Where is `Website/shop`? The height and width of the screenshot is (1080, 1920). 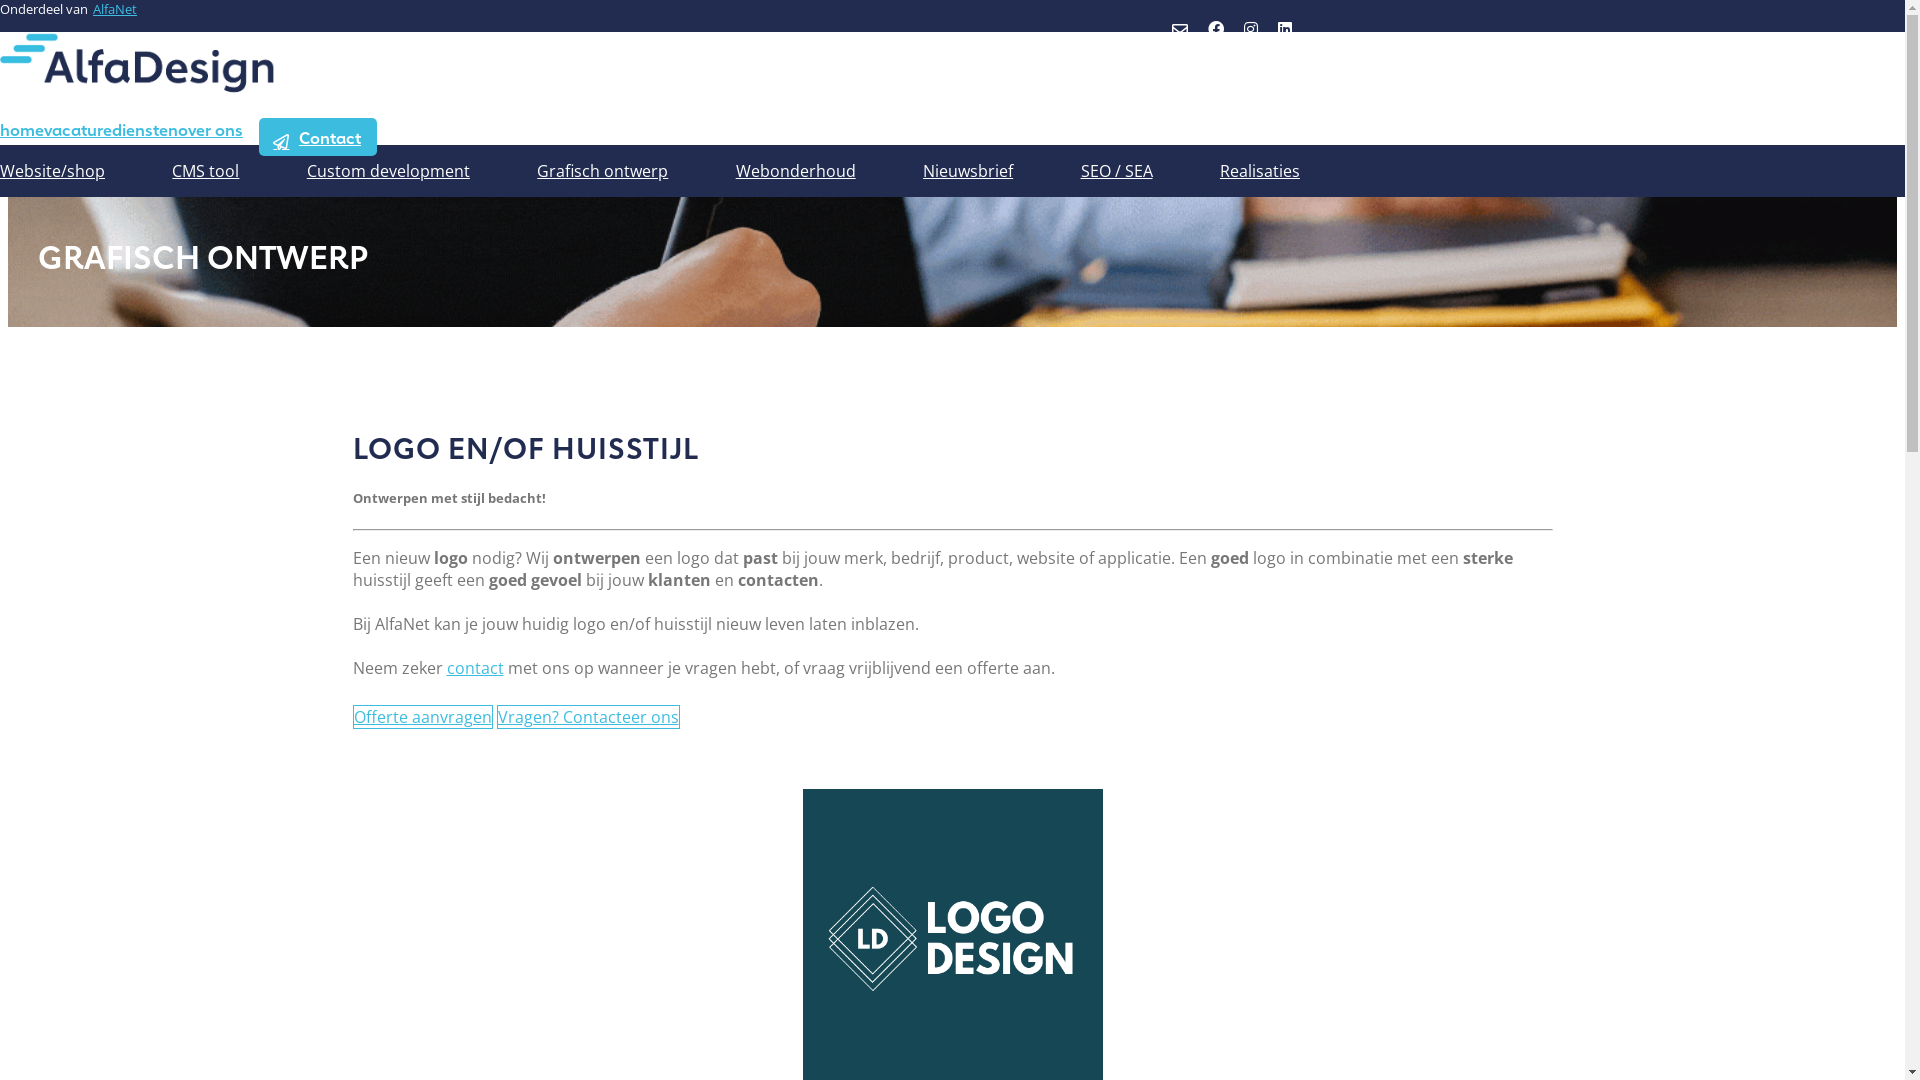
Website/shop is located at coordinates (52, 171).